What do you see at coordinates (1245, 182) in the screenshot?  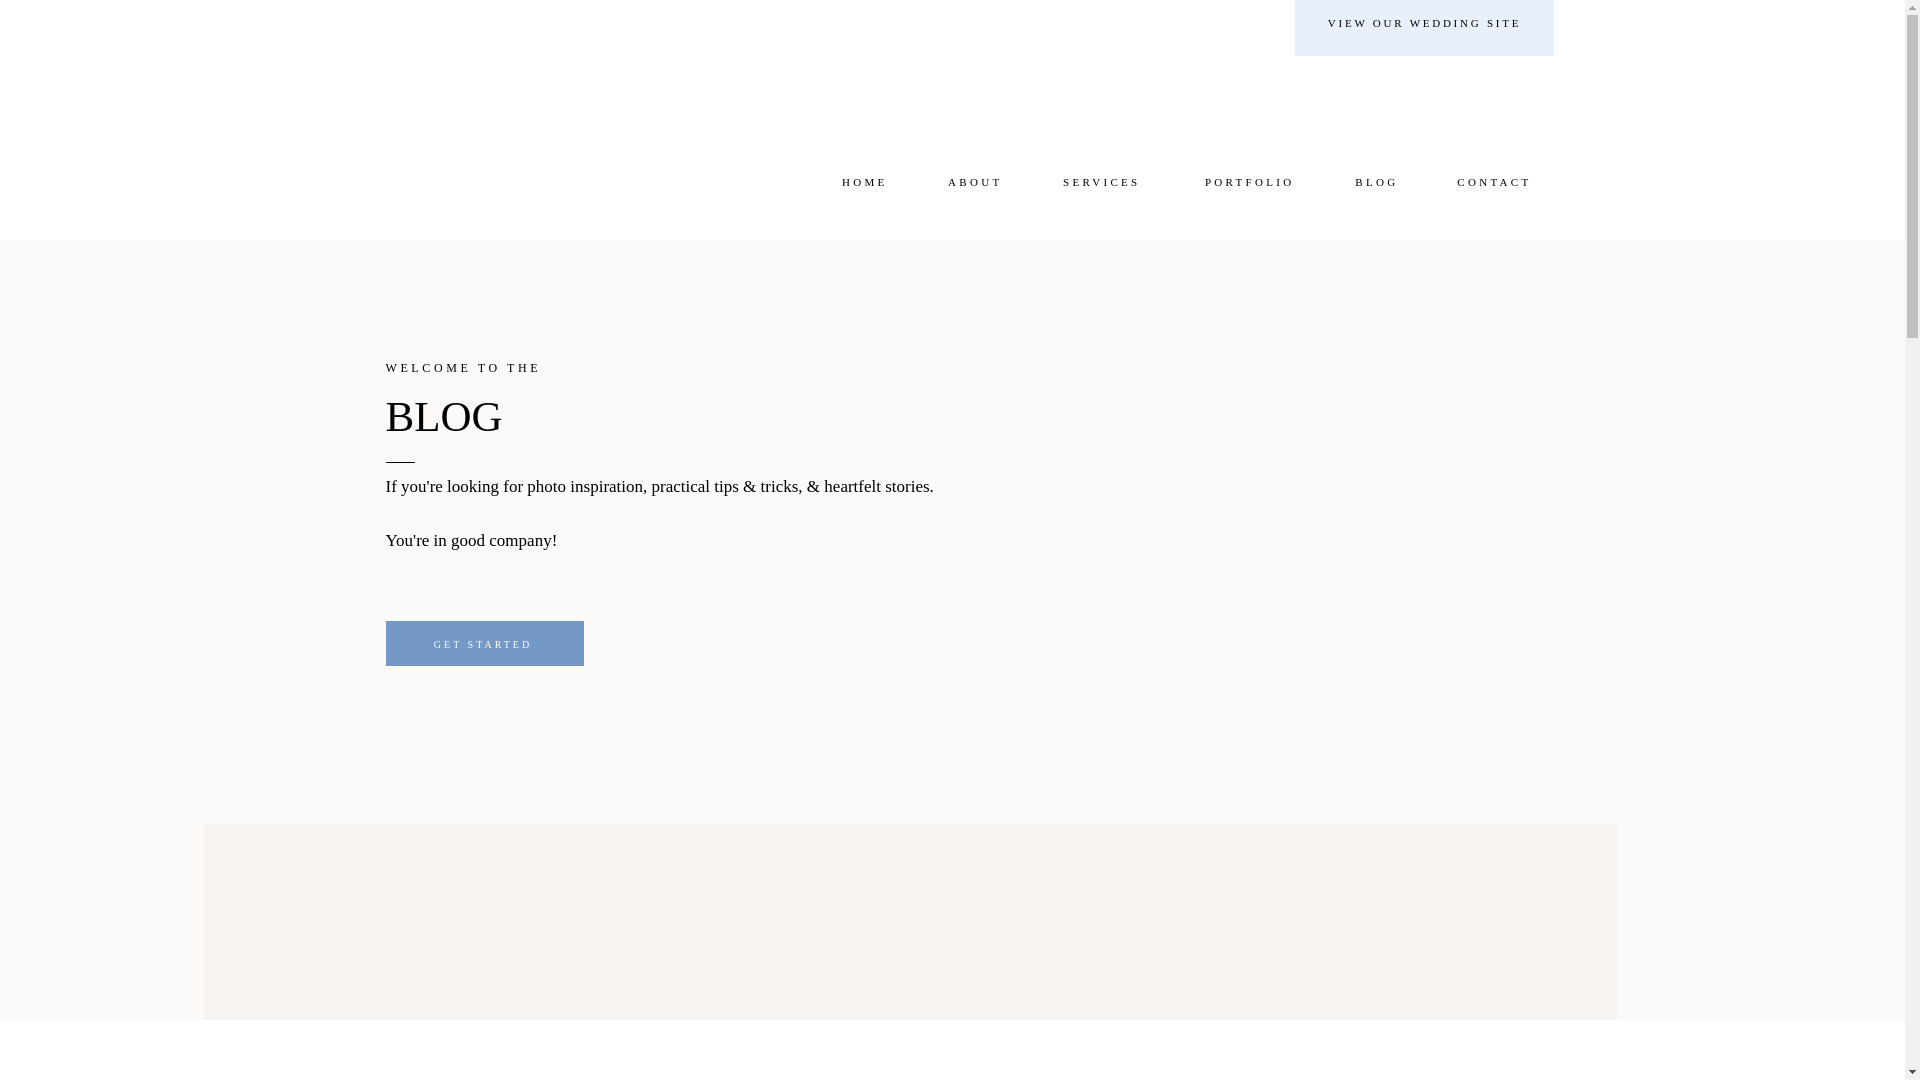 I see `PORTFOLIO` at bounding box center [1245, 182].